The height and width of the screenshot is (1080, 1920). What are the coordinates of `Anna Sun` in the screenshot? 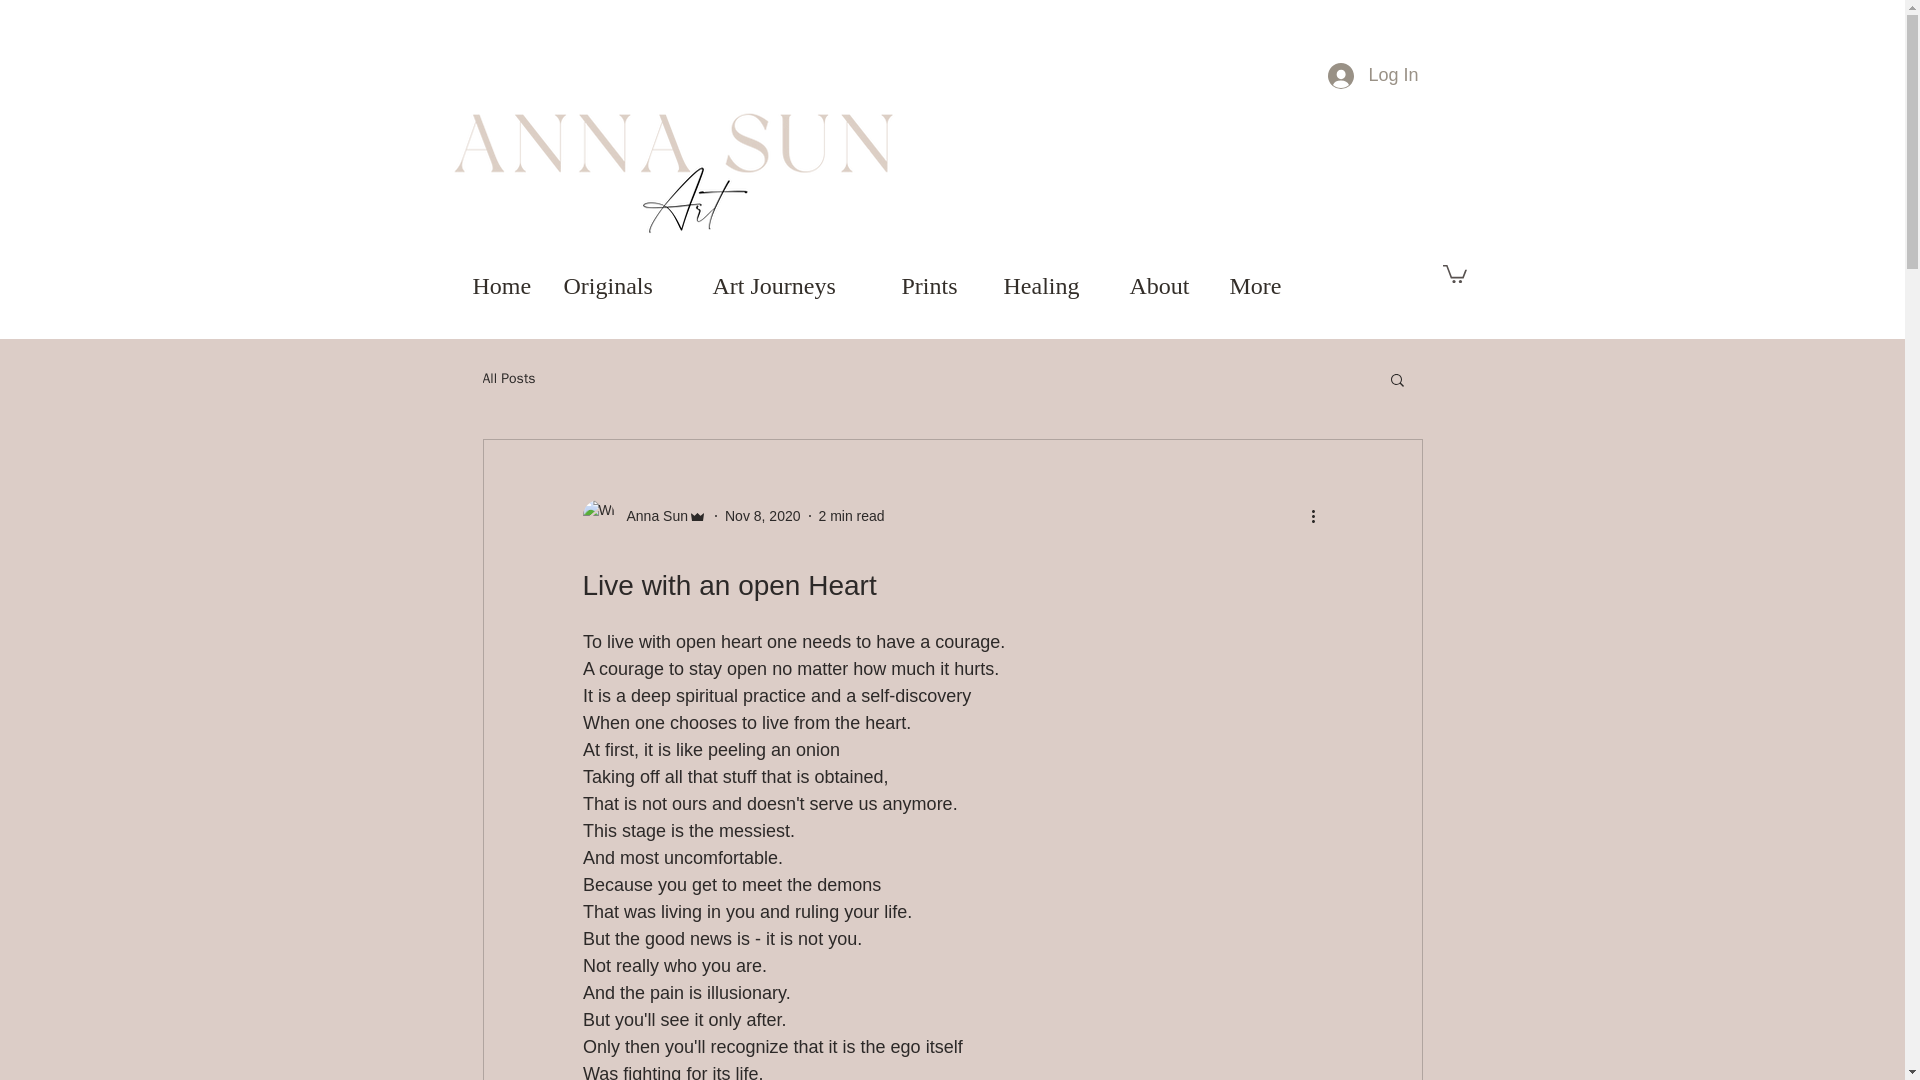 It's located at (650, 516).